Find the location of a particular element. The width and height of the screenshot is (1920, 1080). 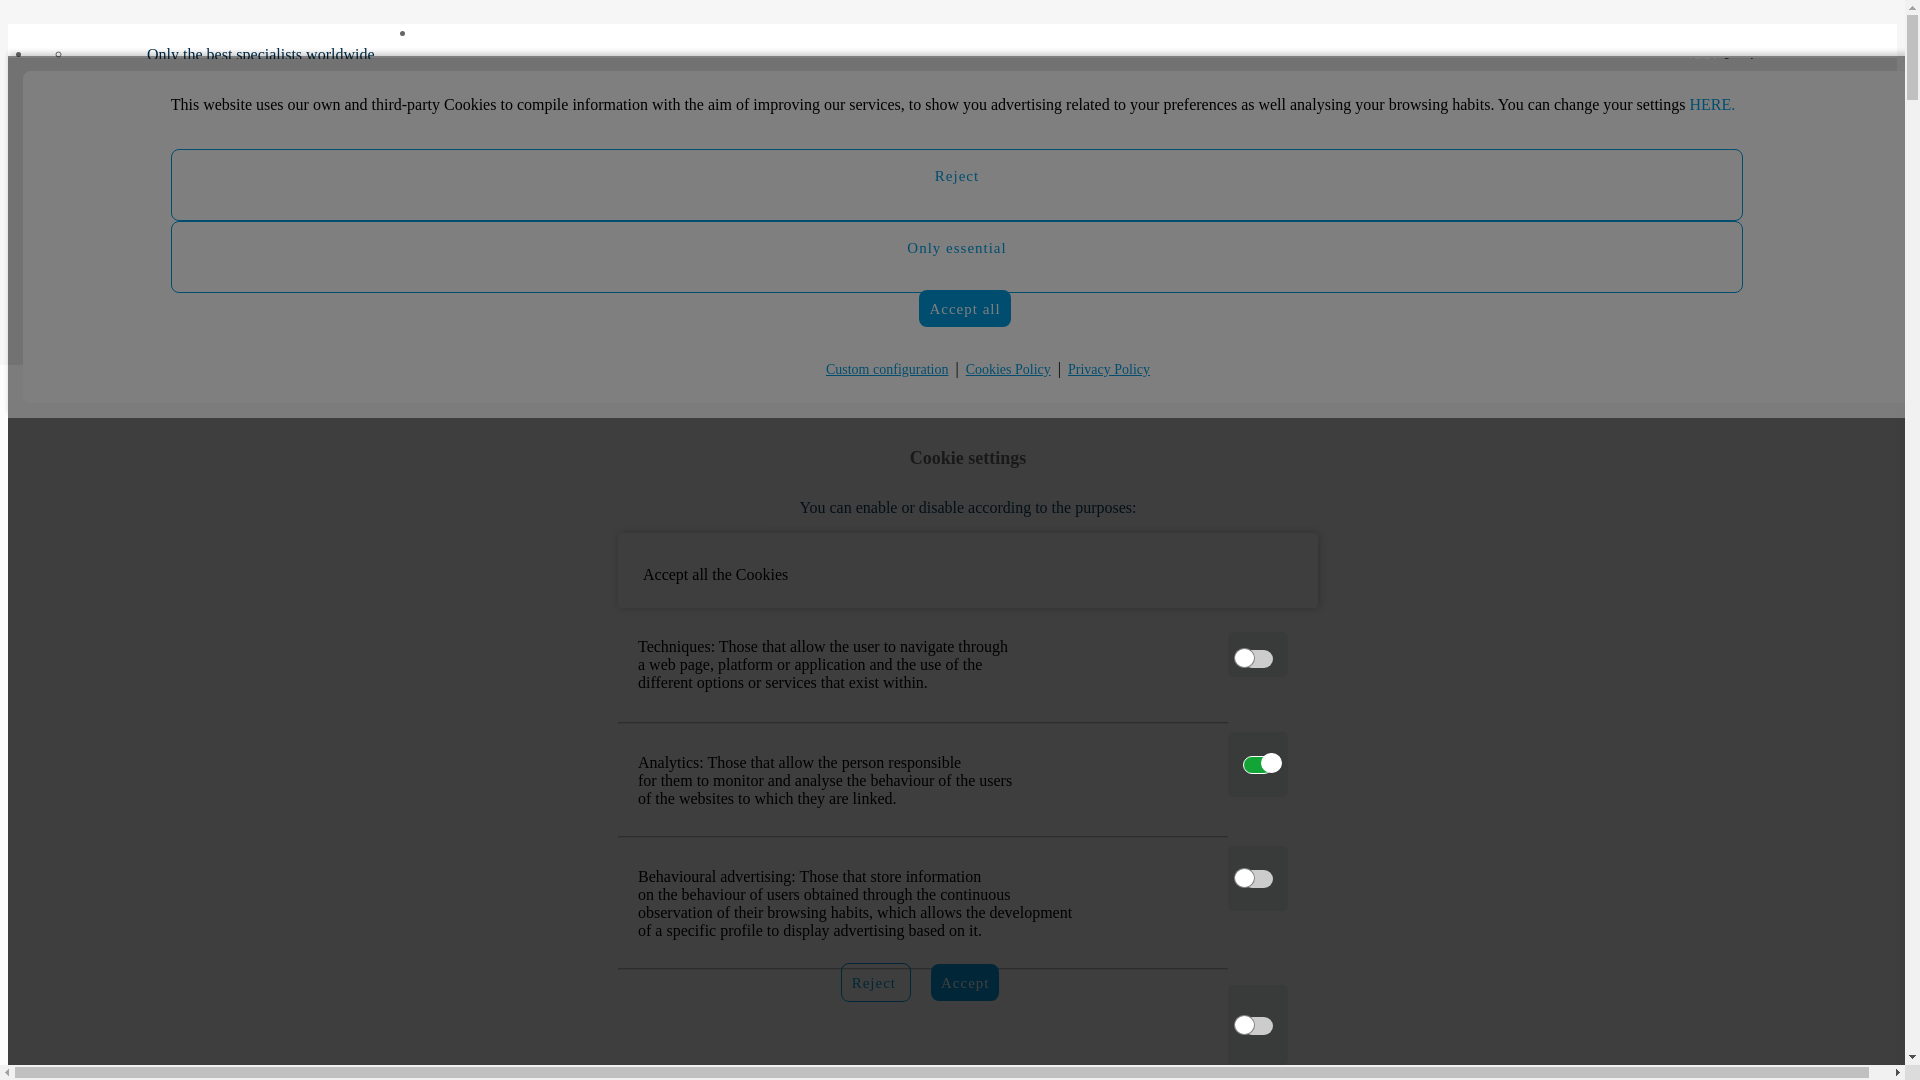

Login is located at coordinates (1134, 370).